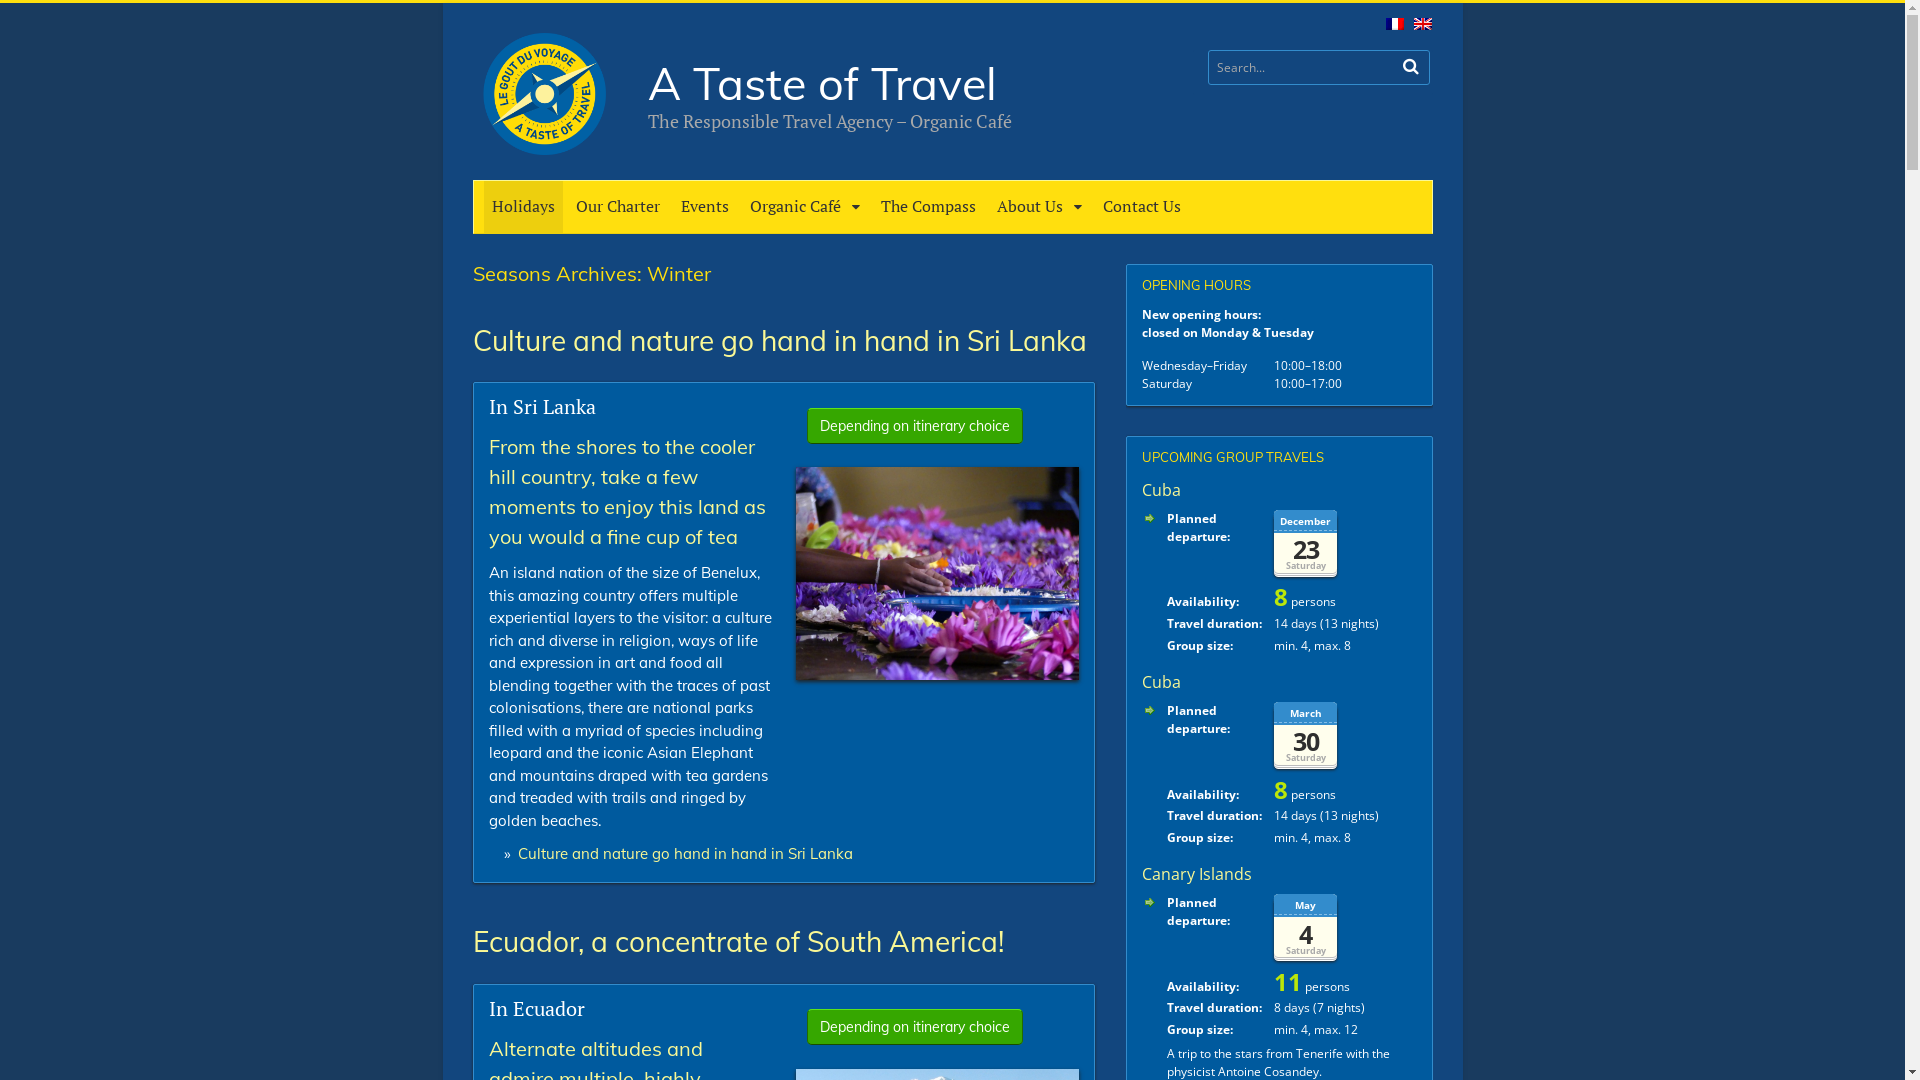 This screenshot has width=1920, height=1080. What do you see at coordinates (928, 206) in the screenshot?
I see `The Compass` at bounding box center [928, 206].